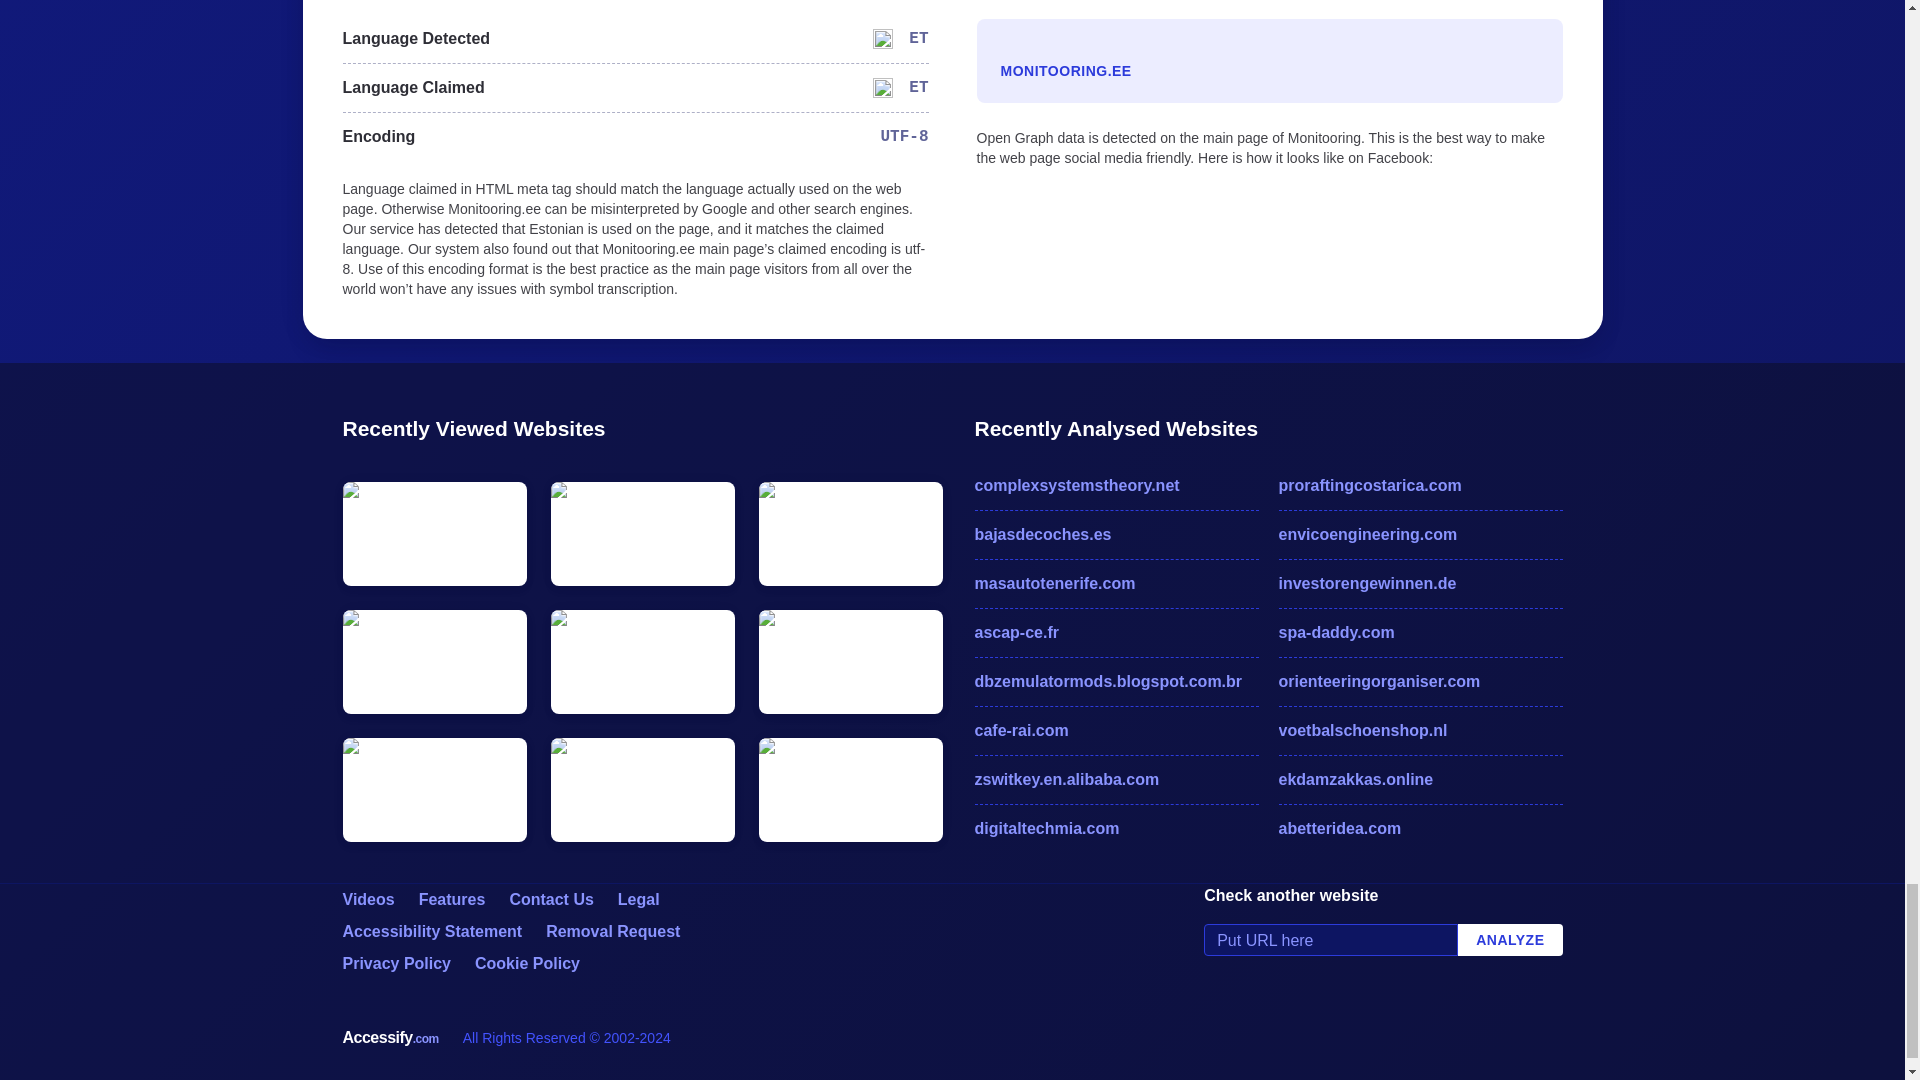 Image resolution: width=1920 pixels, height=1080 pixels. I want to click on envicoengineering.com, so click(1420, 534).